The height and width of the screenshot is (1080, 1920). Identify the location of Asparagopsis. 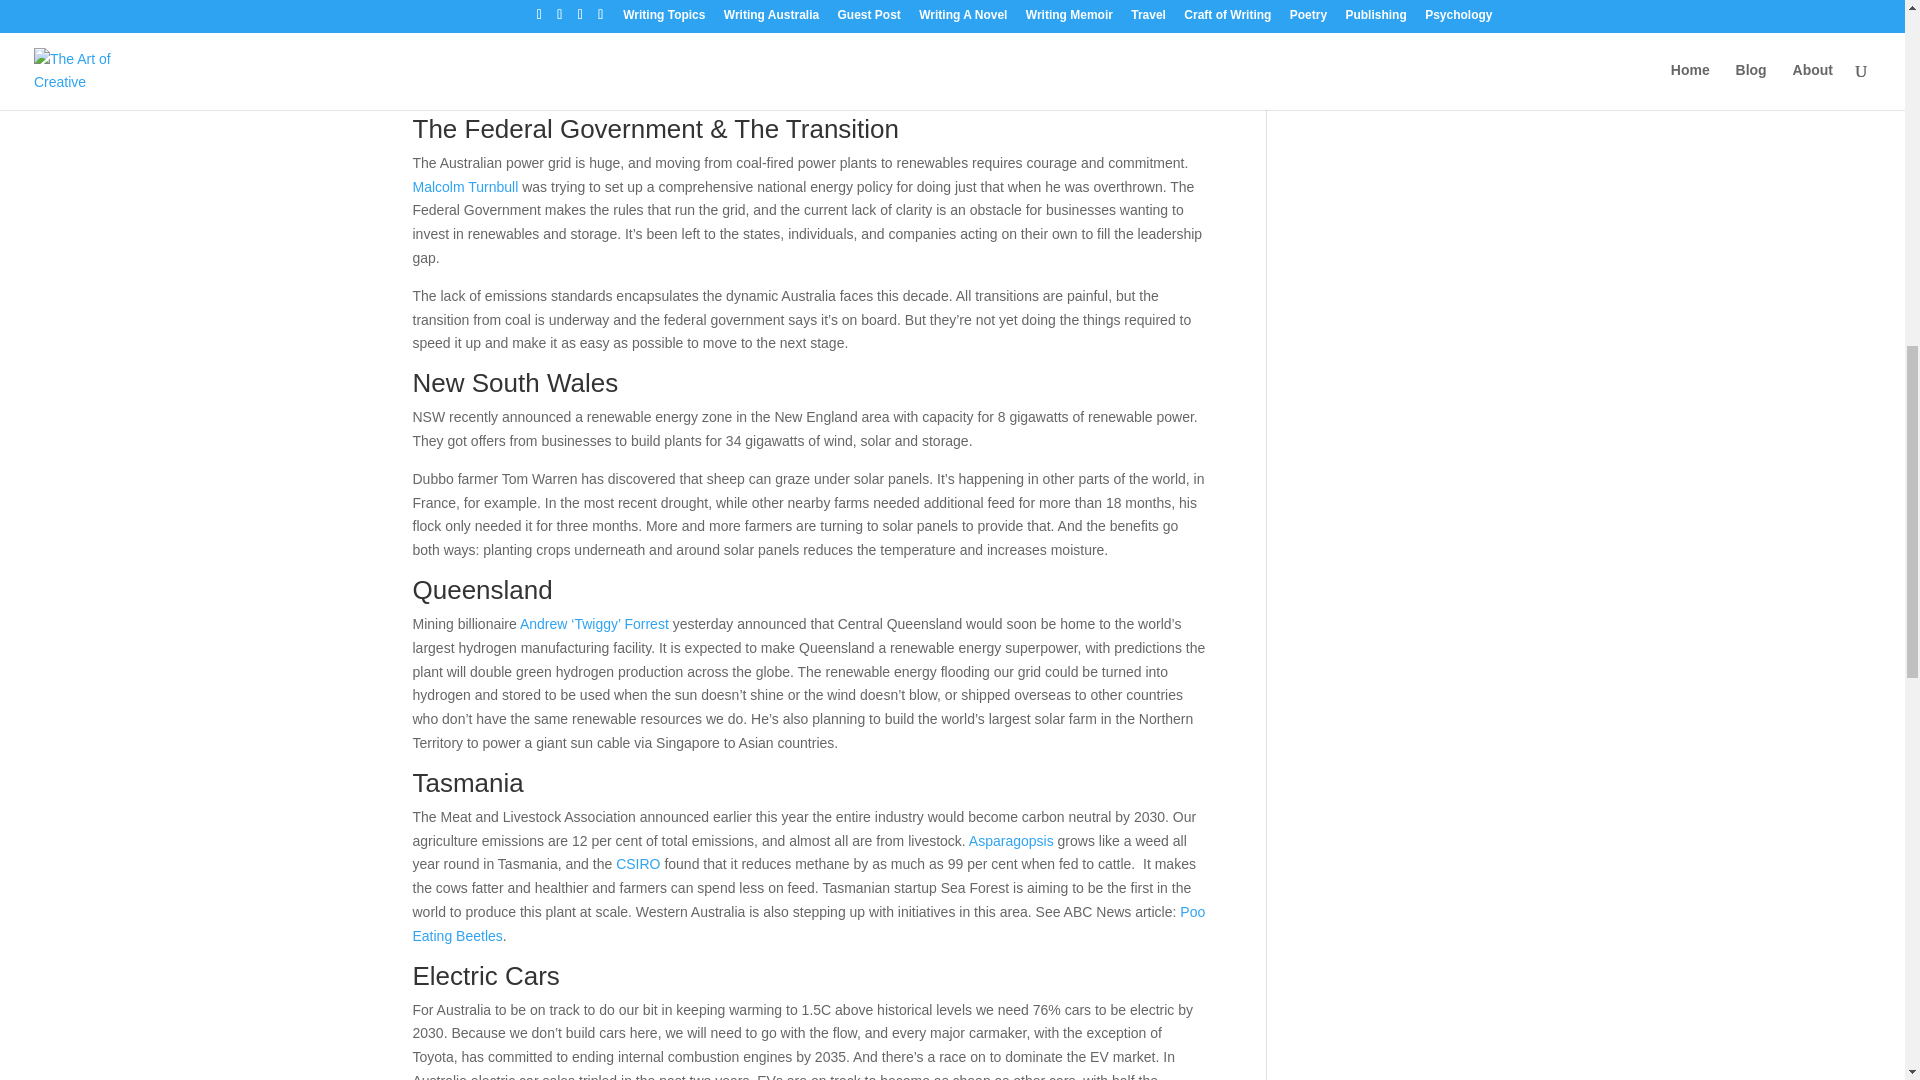
(1012, 840).